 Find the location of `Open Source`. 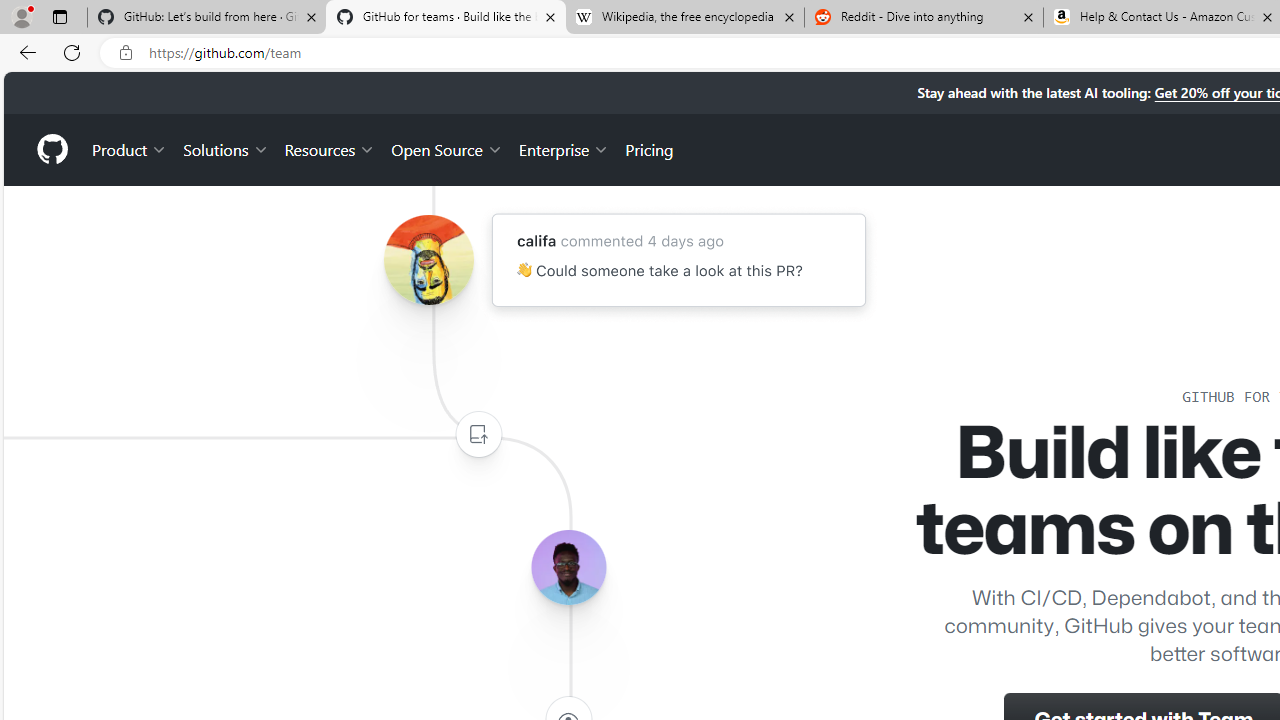

Open Source is located at coordinates (446, 148).